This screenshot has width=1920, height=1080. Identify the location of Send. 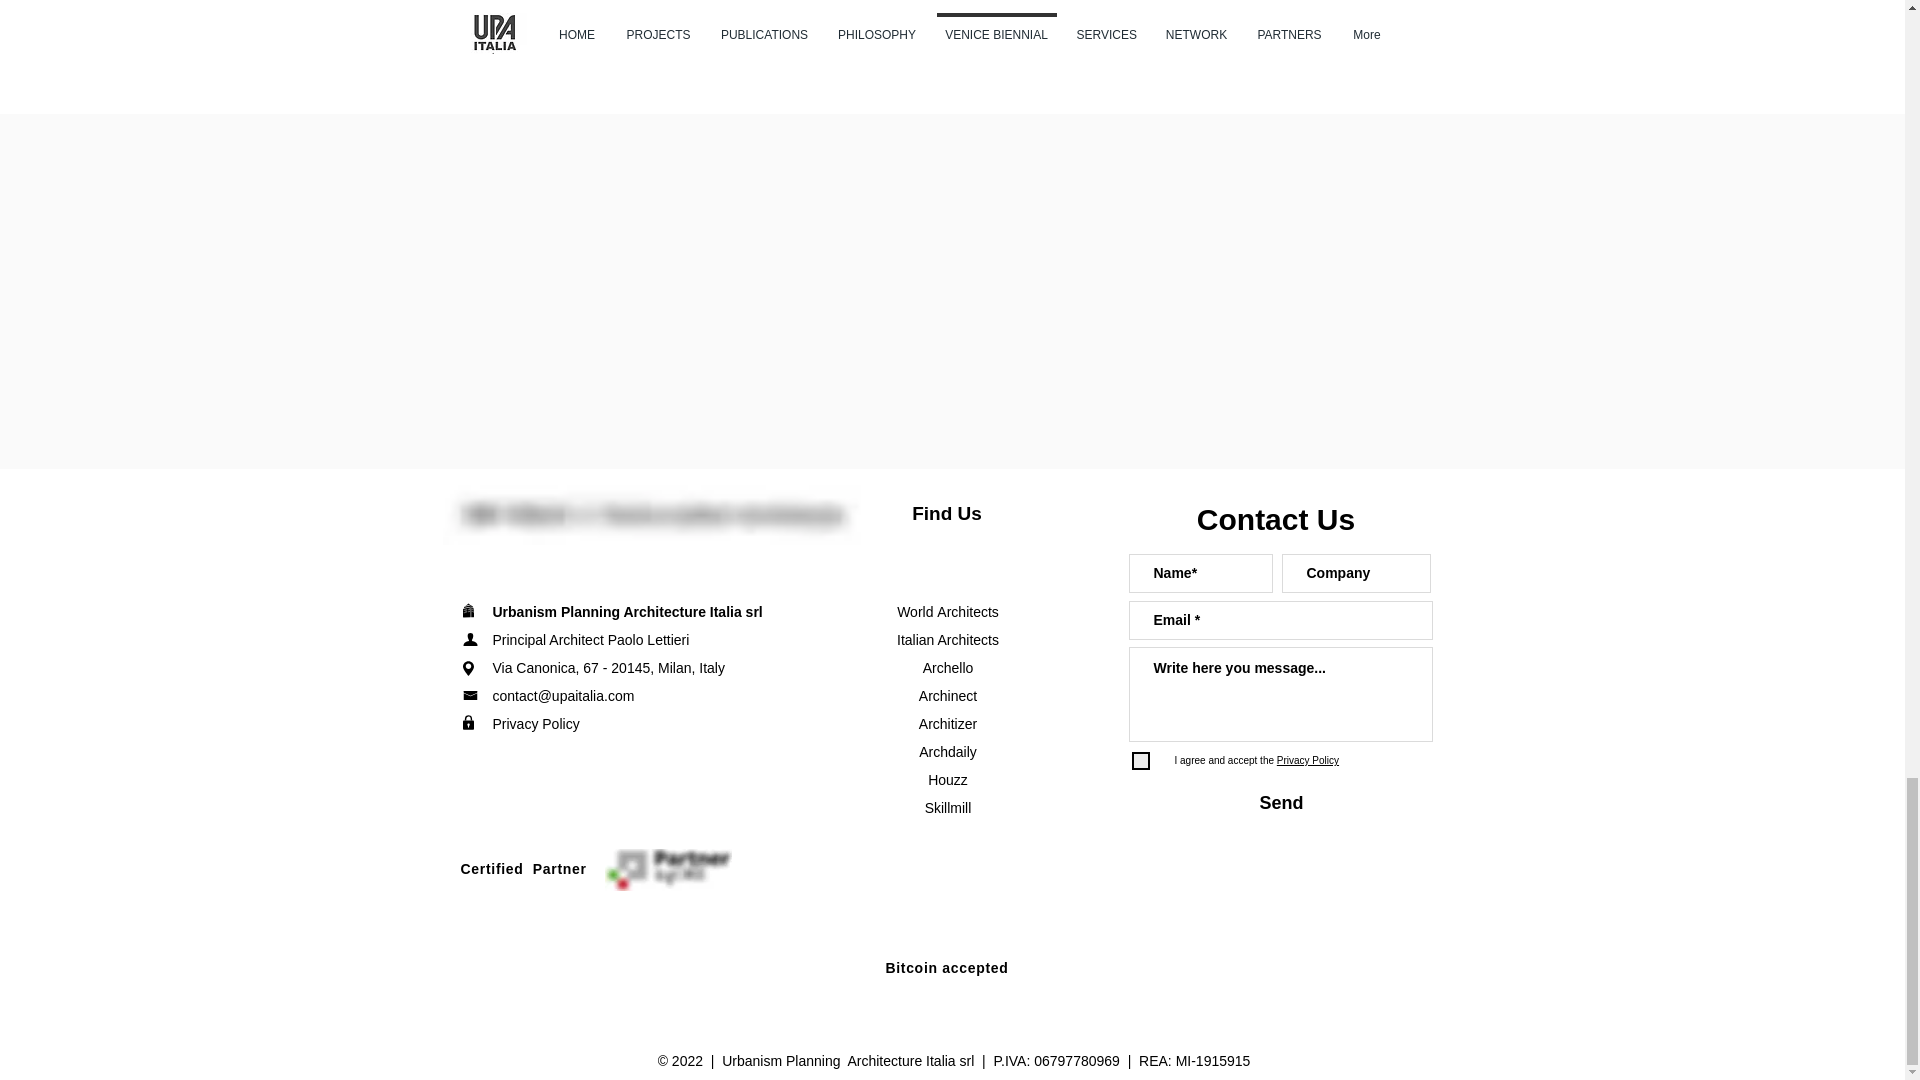
(1282, 804).